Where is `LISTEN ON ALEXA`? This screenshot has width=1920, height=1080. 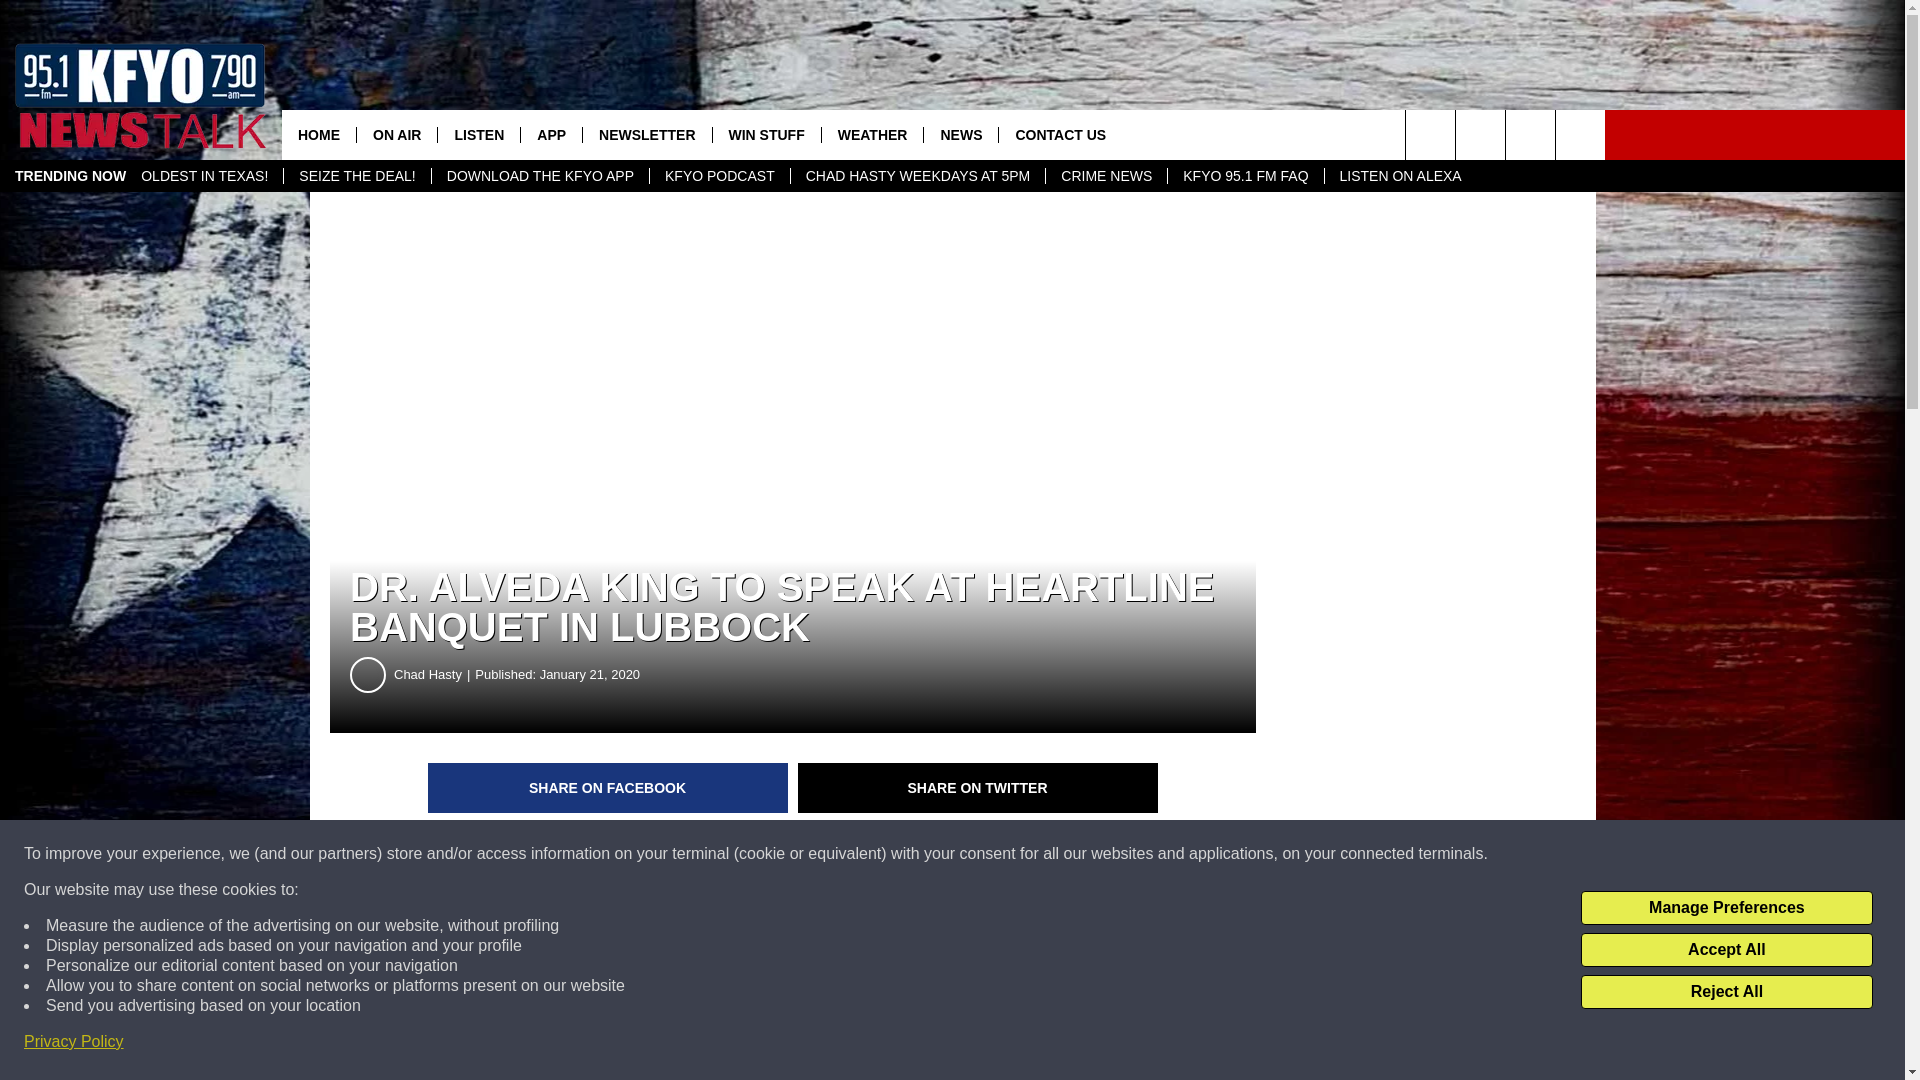
LISTEN ON ALEXA is located at coordinates (1400, 176).